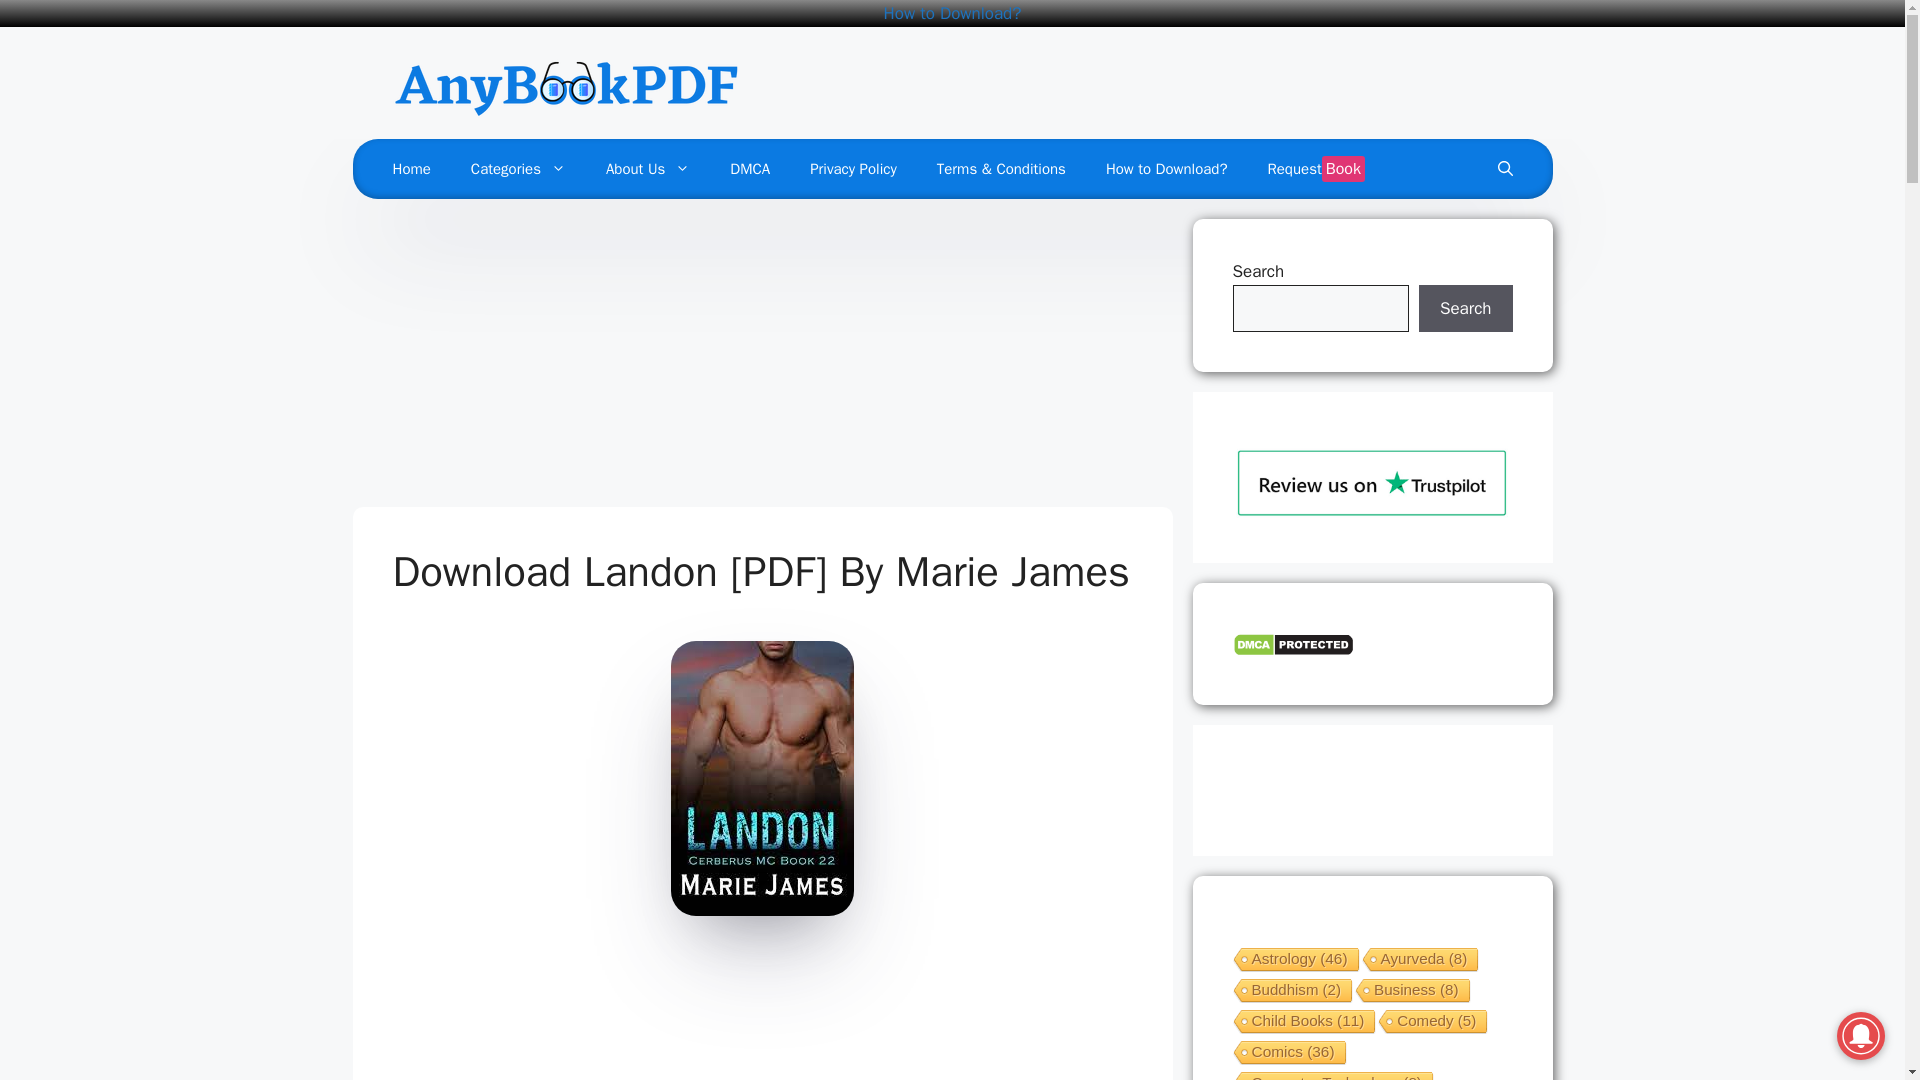 This screenshot has height=1080, width=1920. What do you see at coordinates (754, 1015) in the screenshot?
I see `Advertisement` at bounding box center [754, 1015].